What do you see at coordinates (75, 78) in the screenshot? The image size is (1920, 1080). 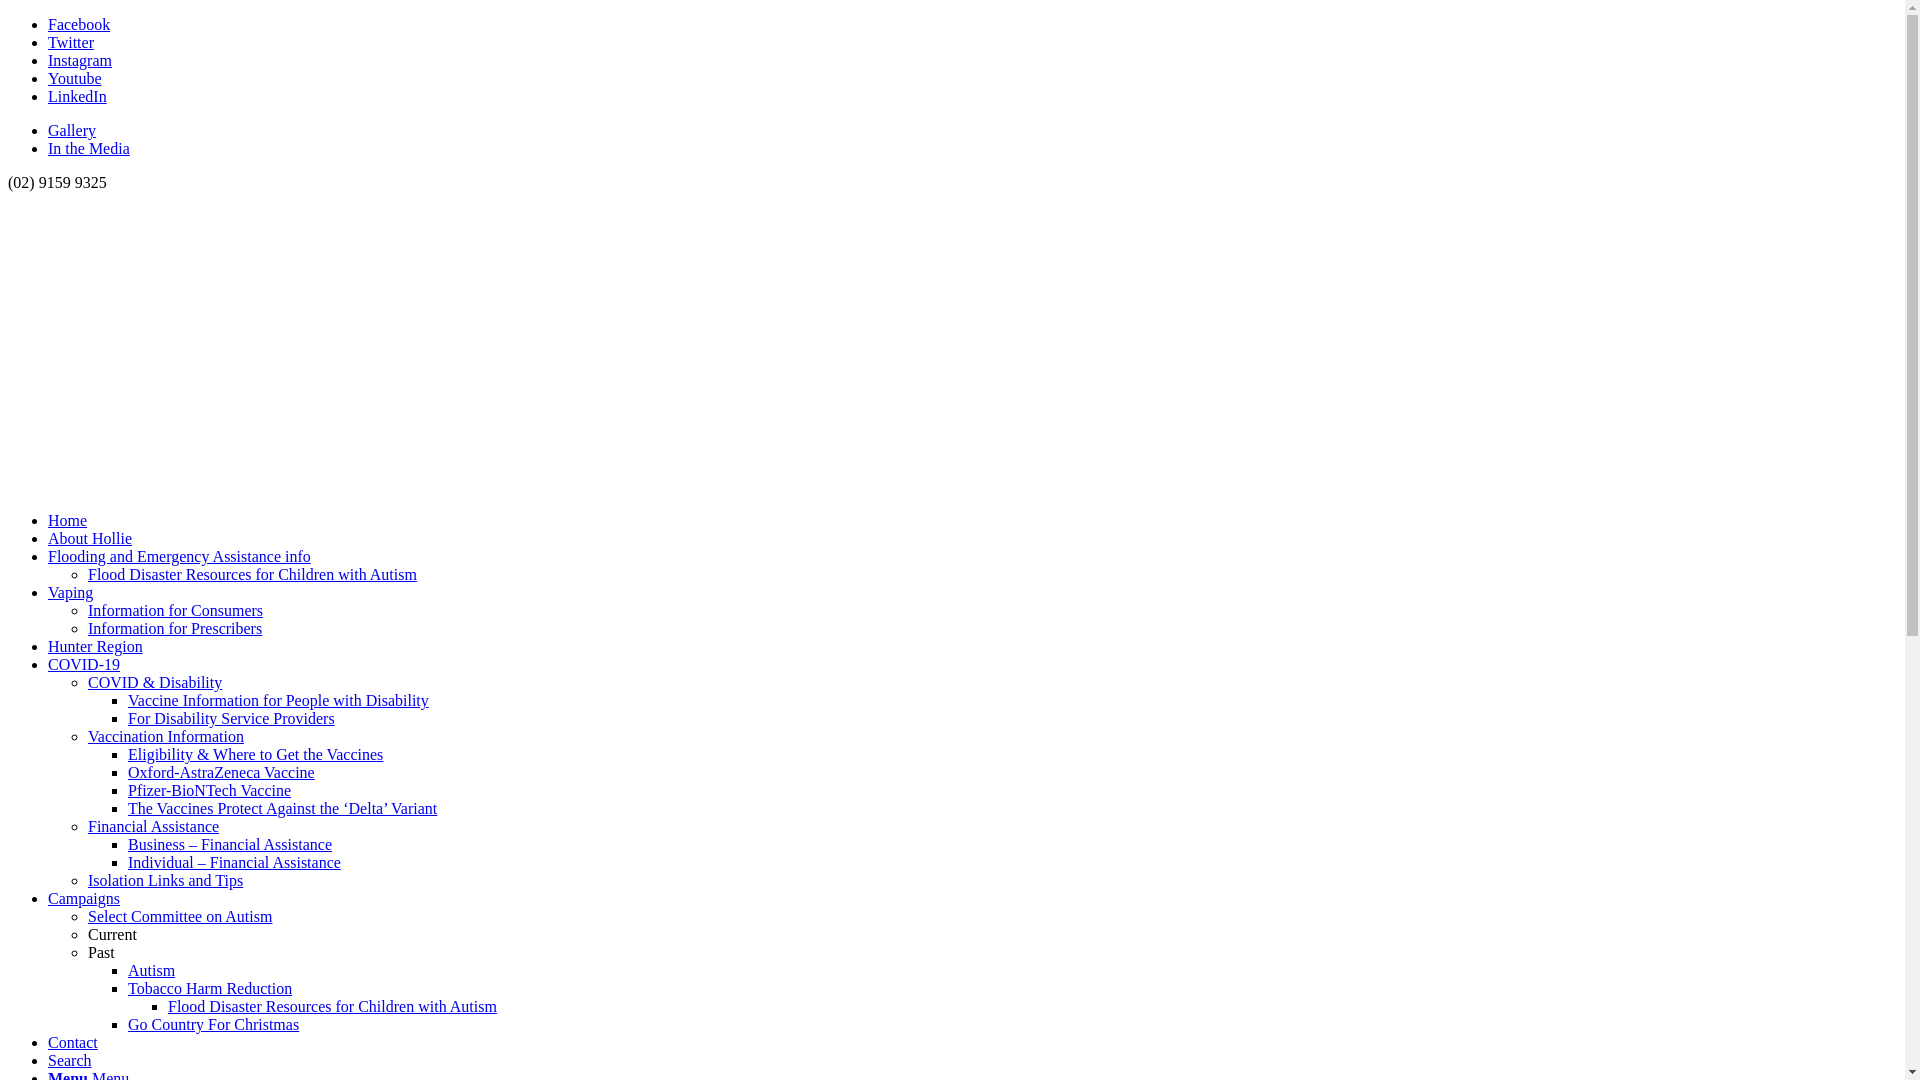 I see `Youtube` at bounding box center [75, 78].